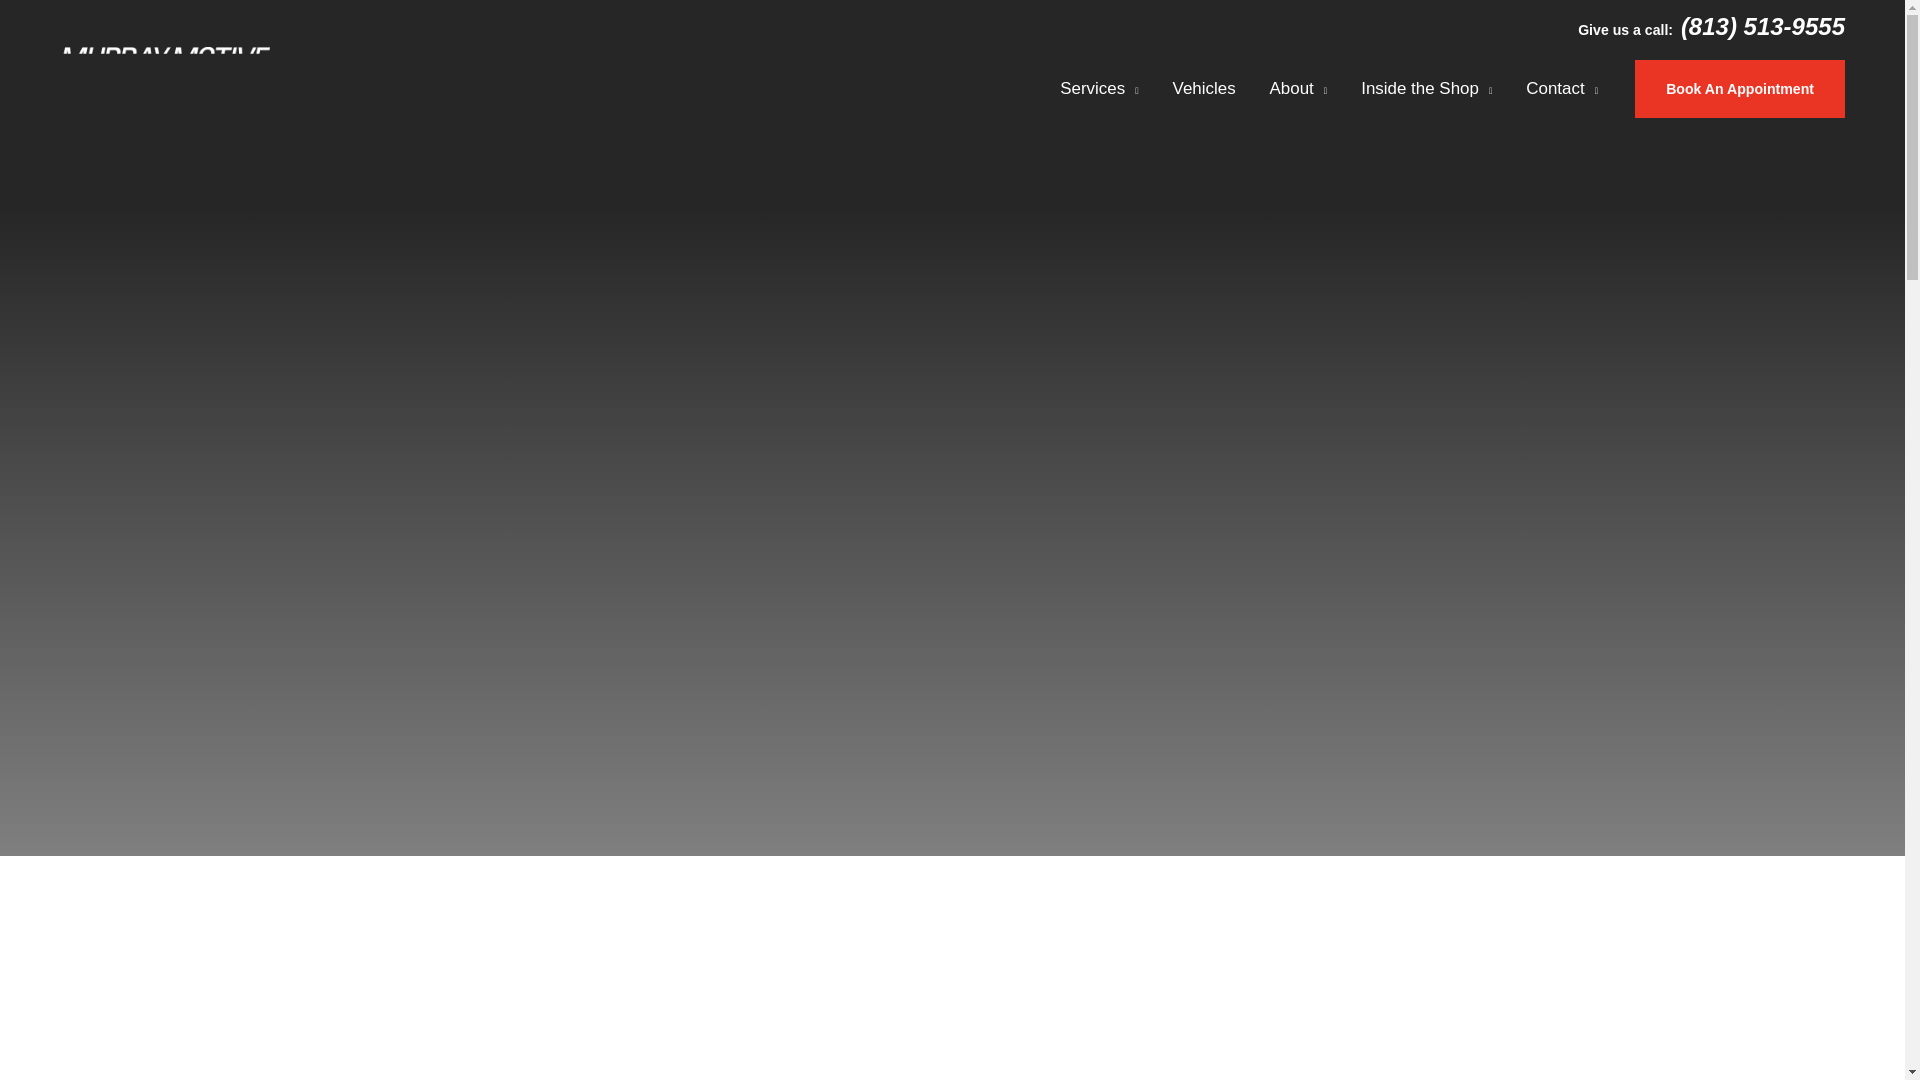 The width and height of the screenshot is (1920, 1080). I want to click on Inside the Shop, so click(1426, 88).